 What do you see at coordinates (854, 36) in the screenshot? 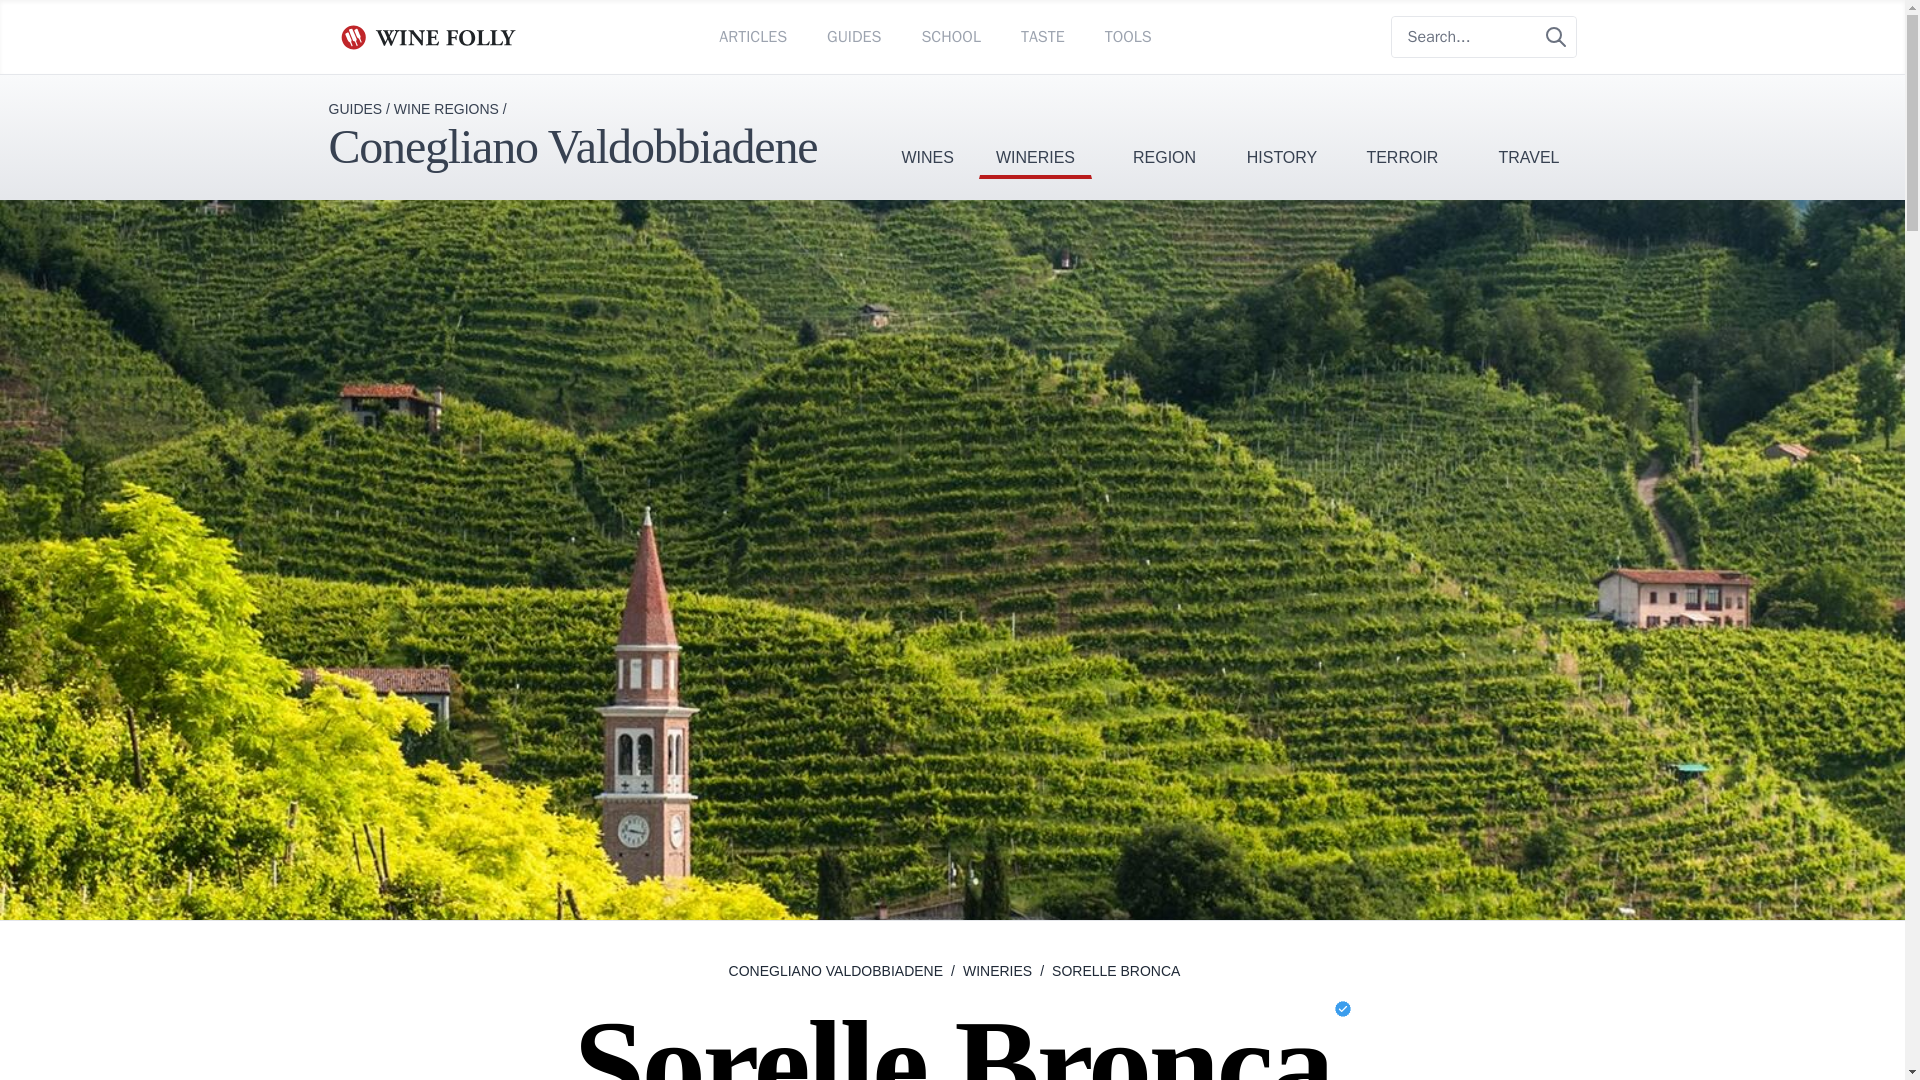
I see `GUIDES` at bounding box center [854, 36].